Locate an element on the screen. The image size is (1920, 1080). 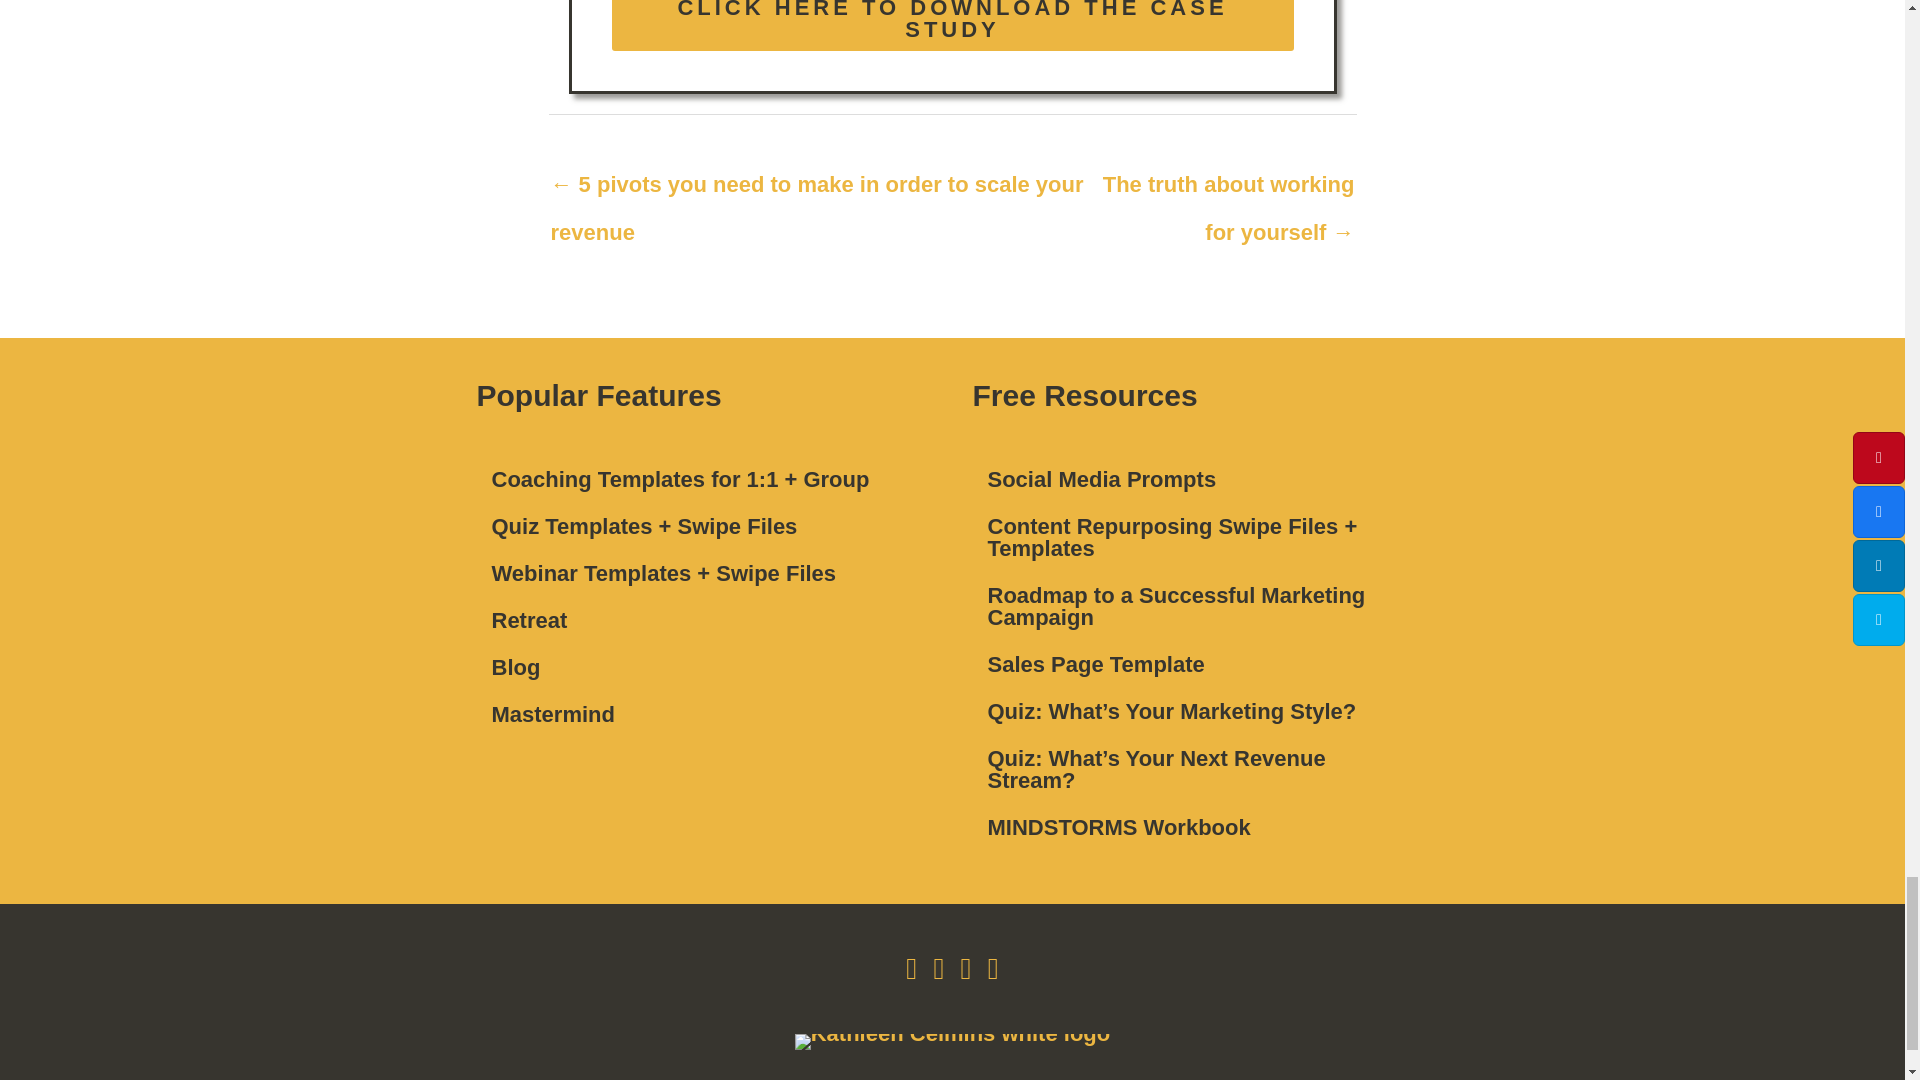
Blog is located at coordinates (704, 668).